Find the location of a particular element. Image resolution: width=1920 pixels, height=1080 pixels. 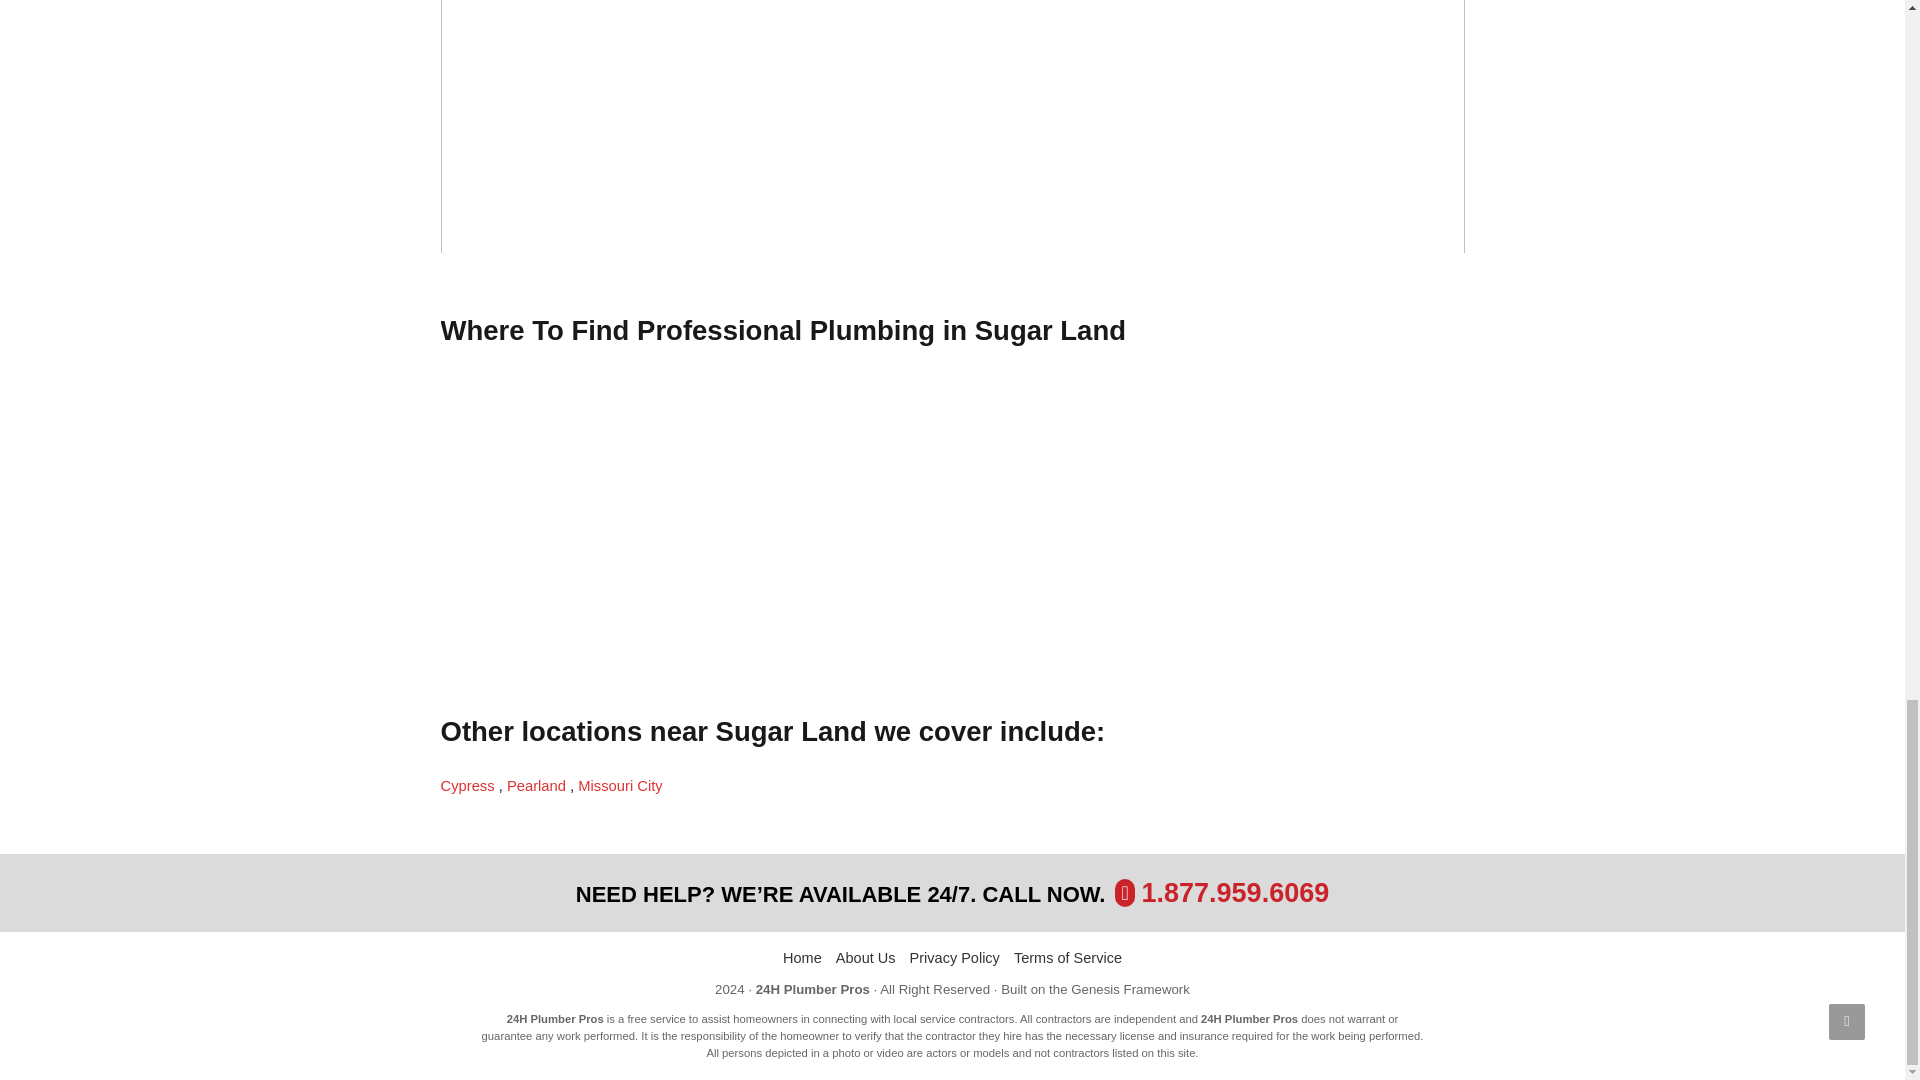

Privacy Policy is located at coordinates (955, 958).